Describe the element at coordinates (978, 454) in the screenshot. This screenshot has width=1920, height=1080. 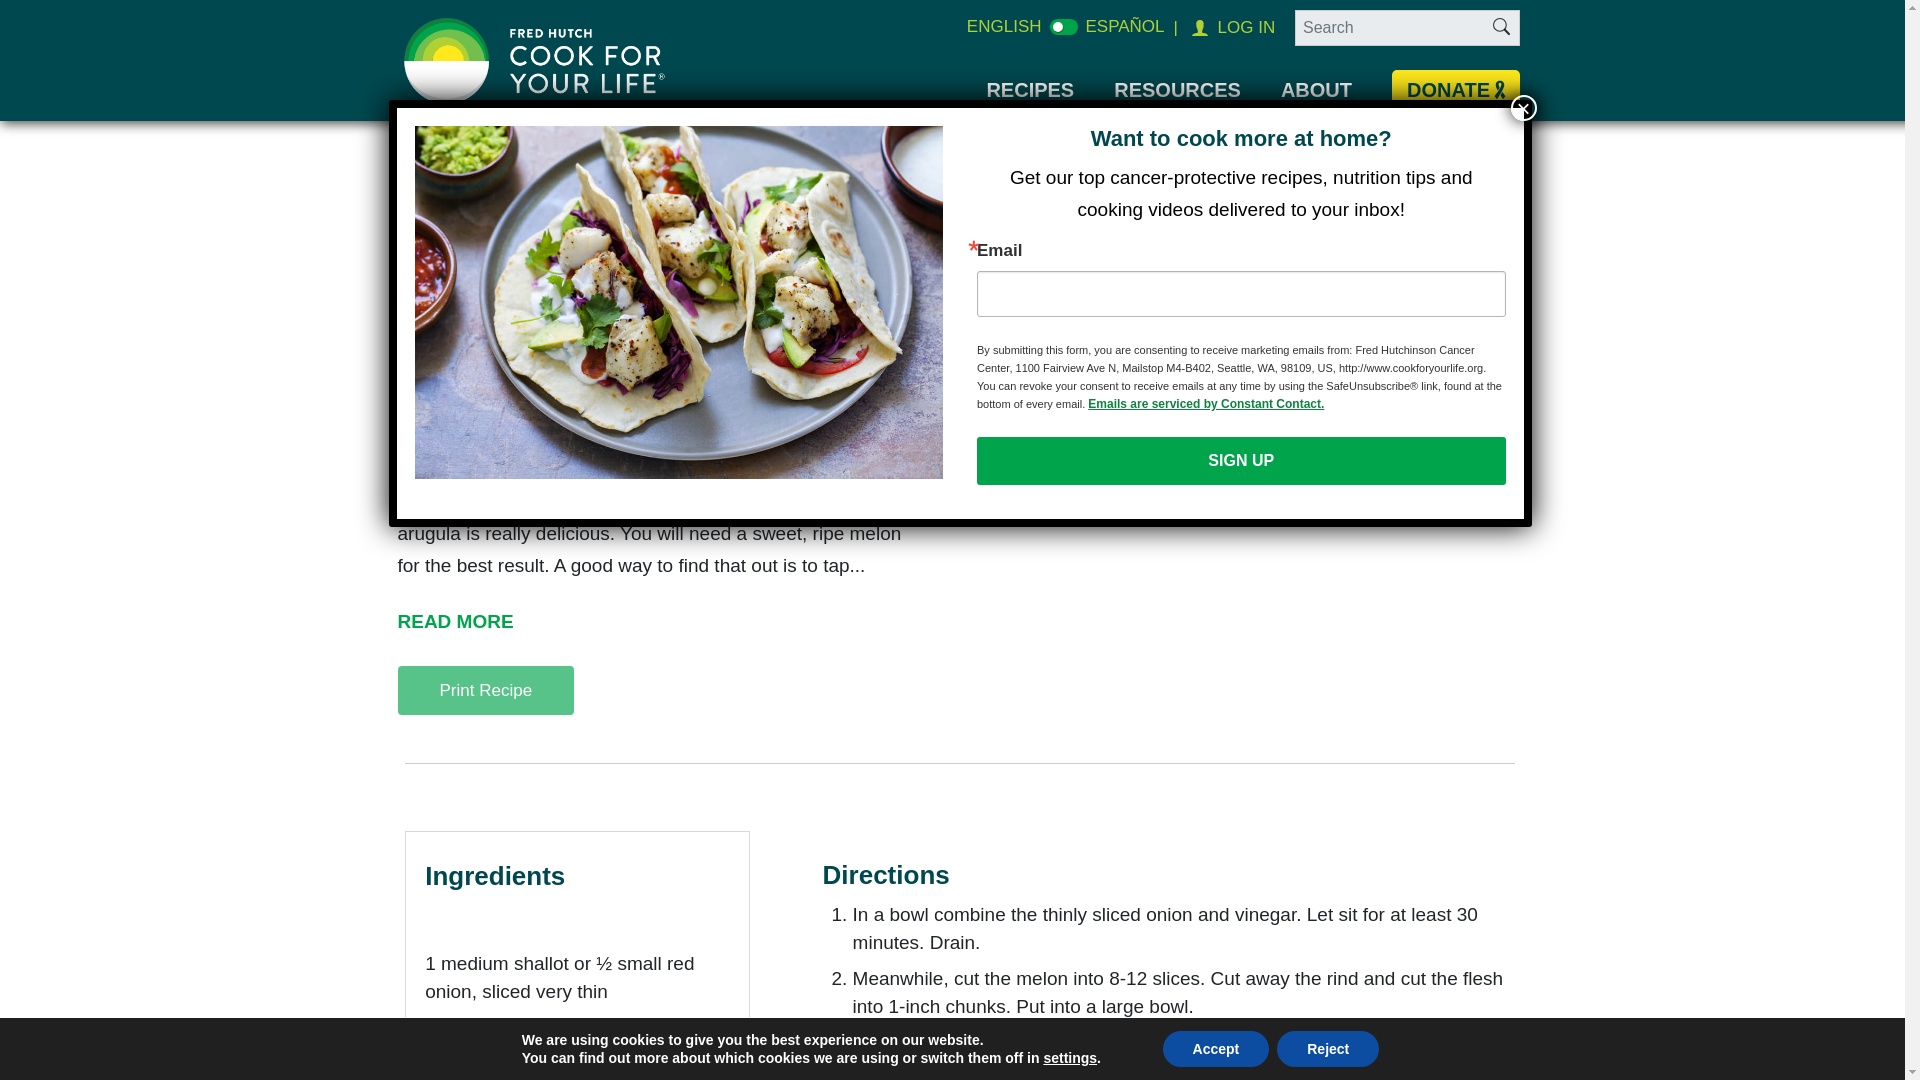
I see `Play` at that location.